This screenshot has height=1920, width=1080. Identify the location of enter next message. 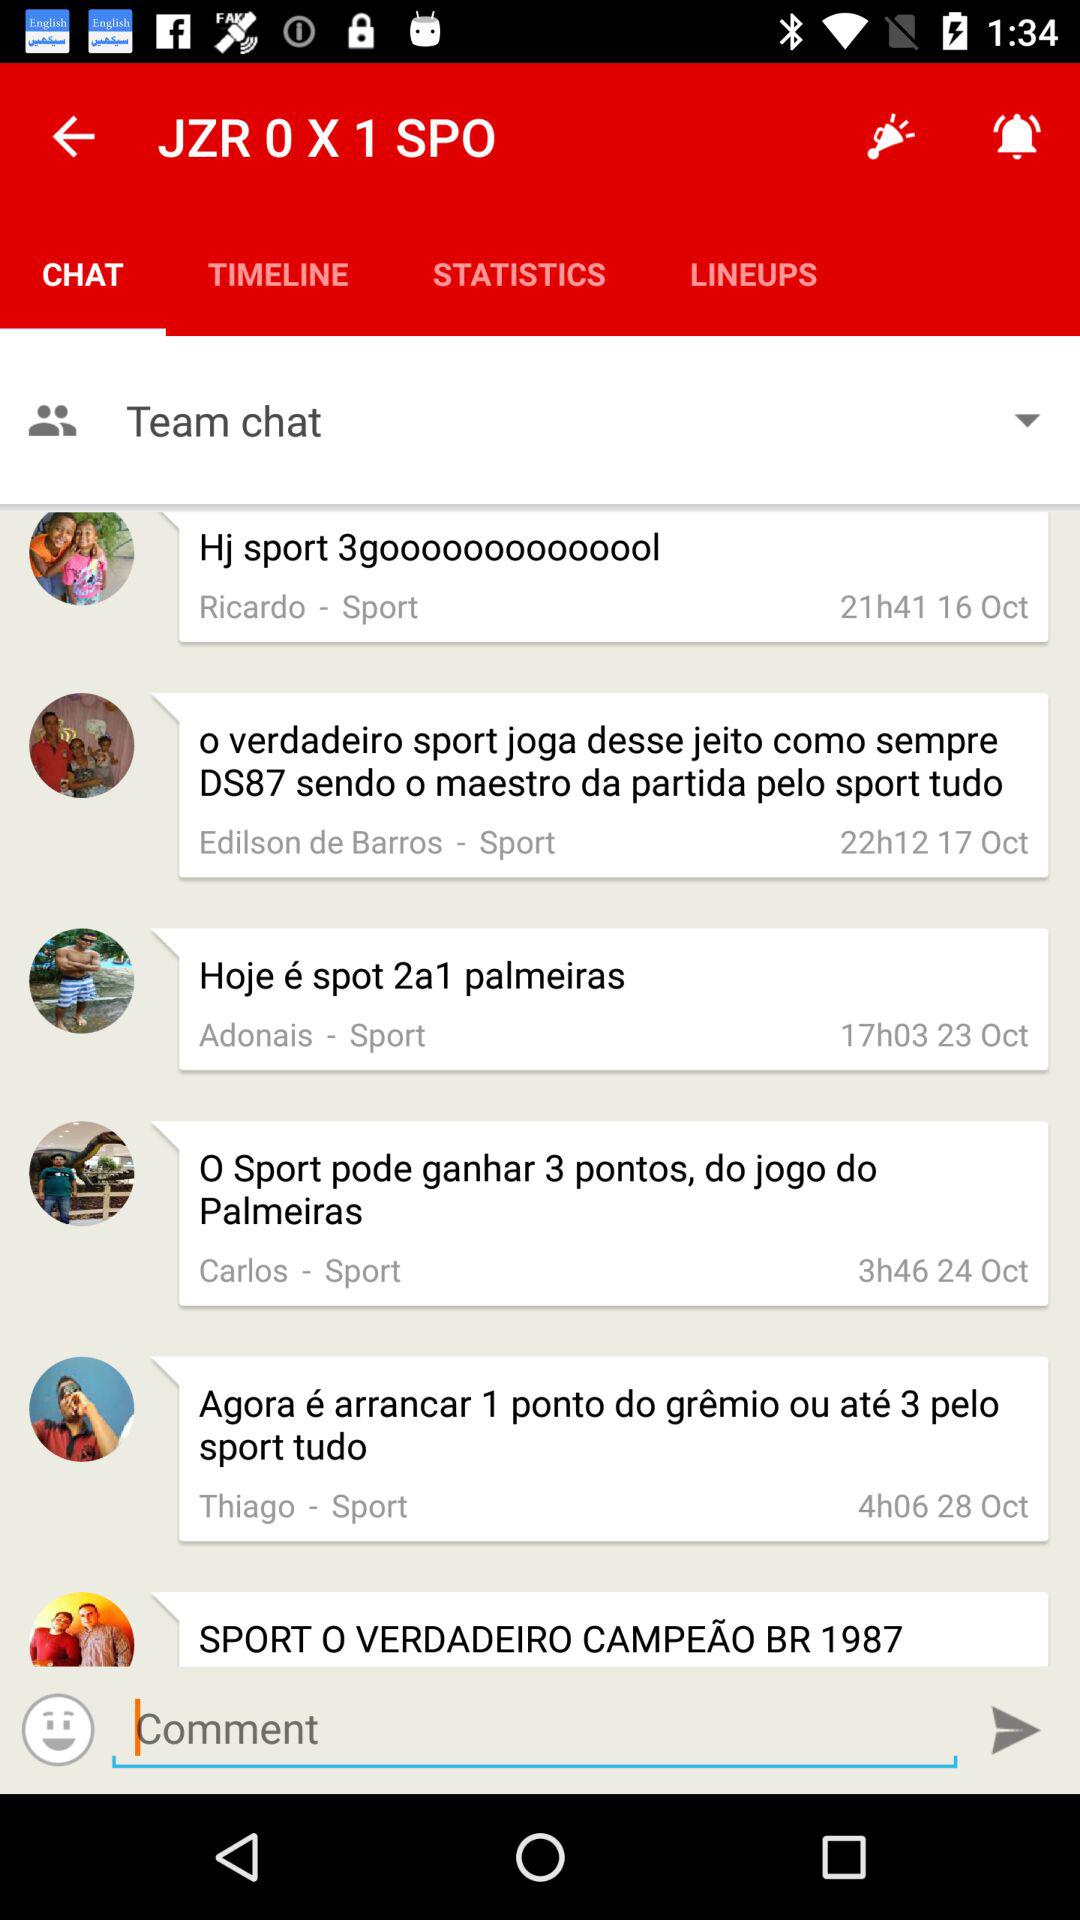
(534, 1728).